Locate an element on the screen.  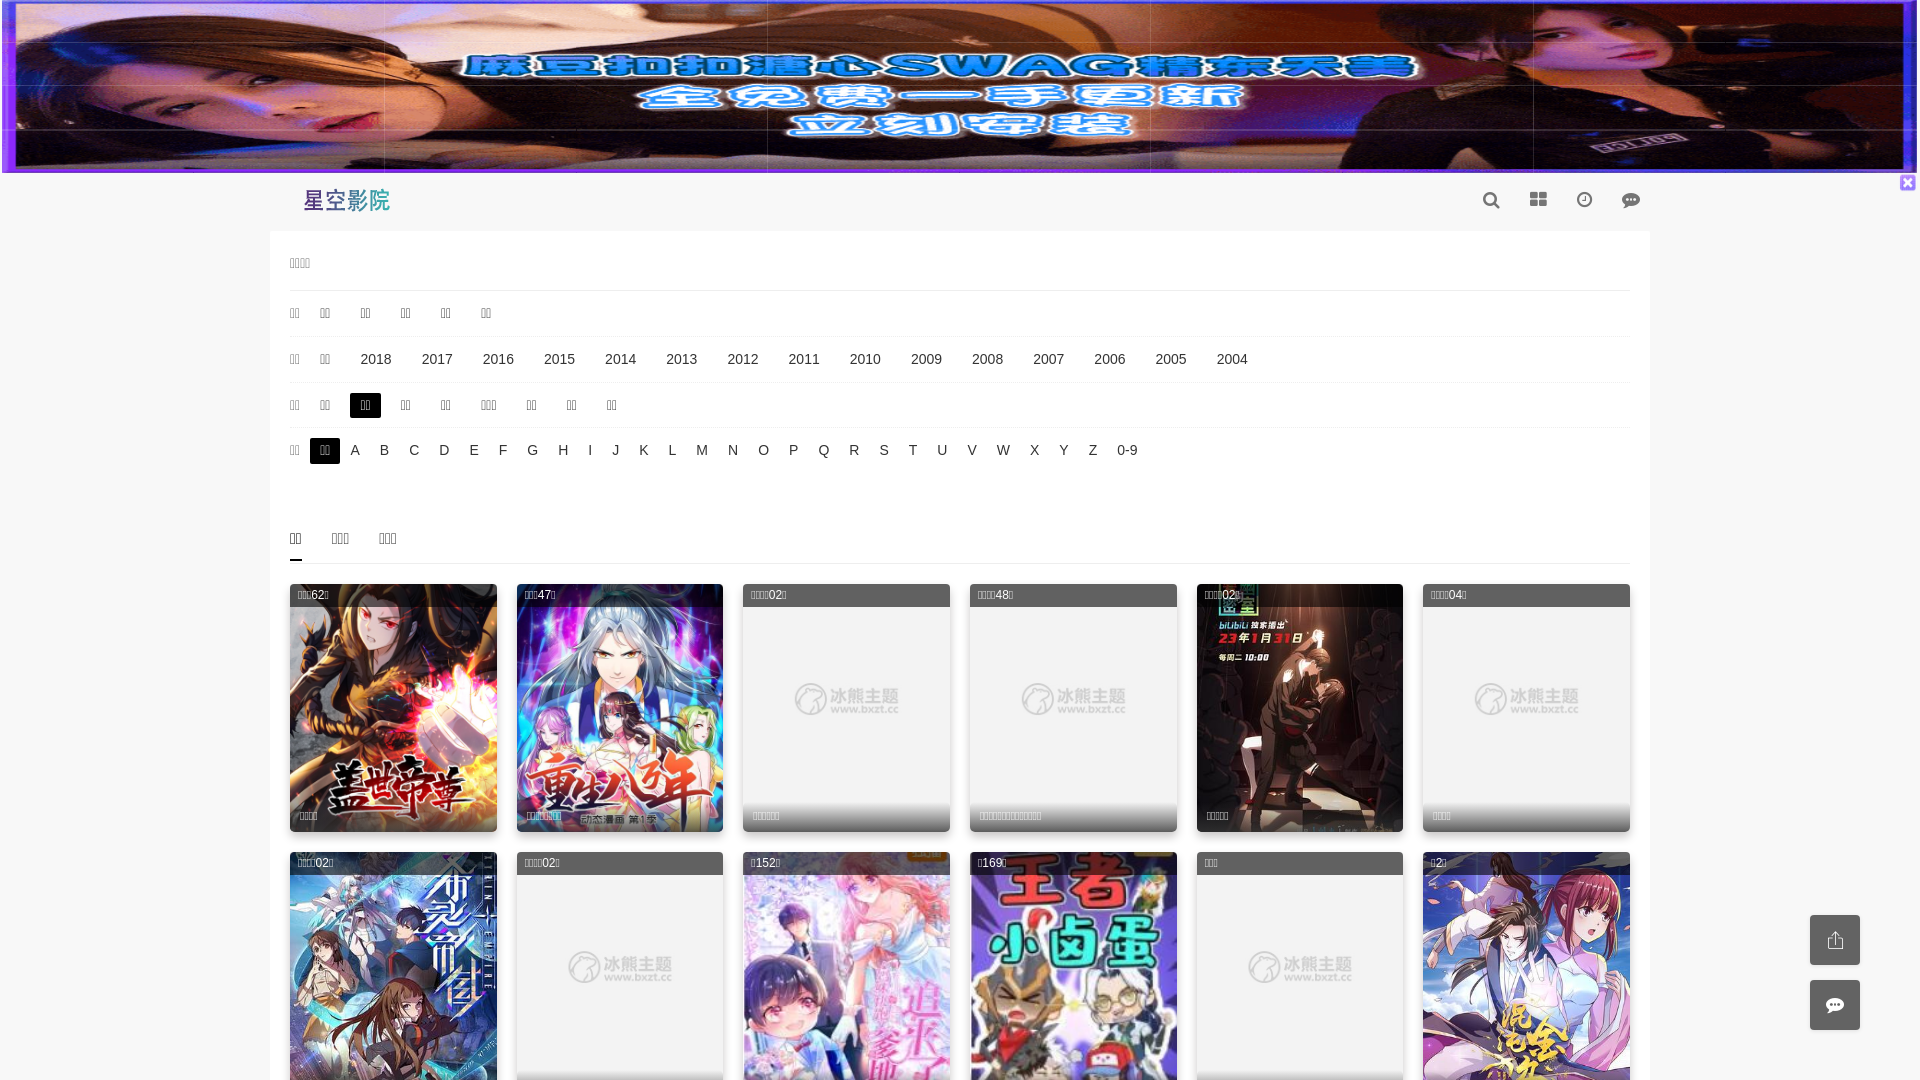
2014 is located at coordinates (620, 360).